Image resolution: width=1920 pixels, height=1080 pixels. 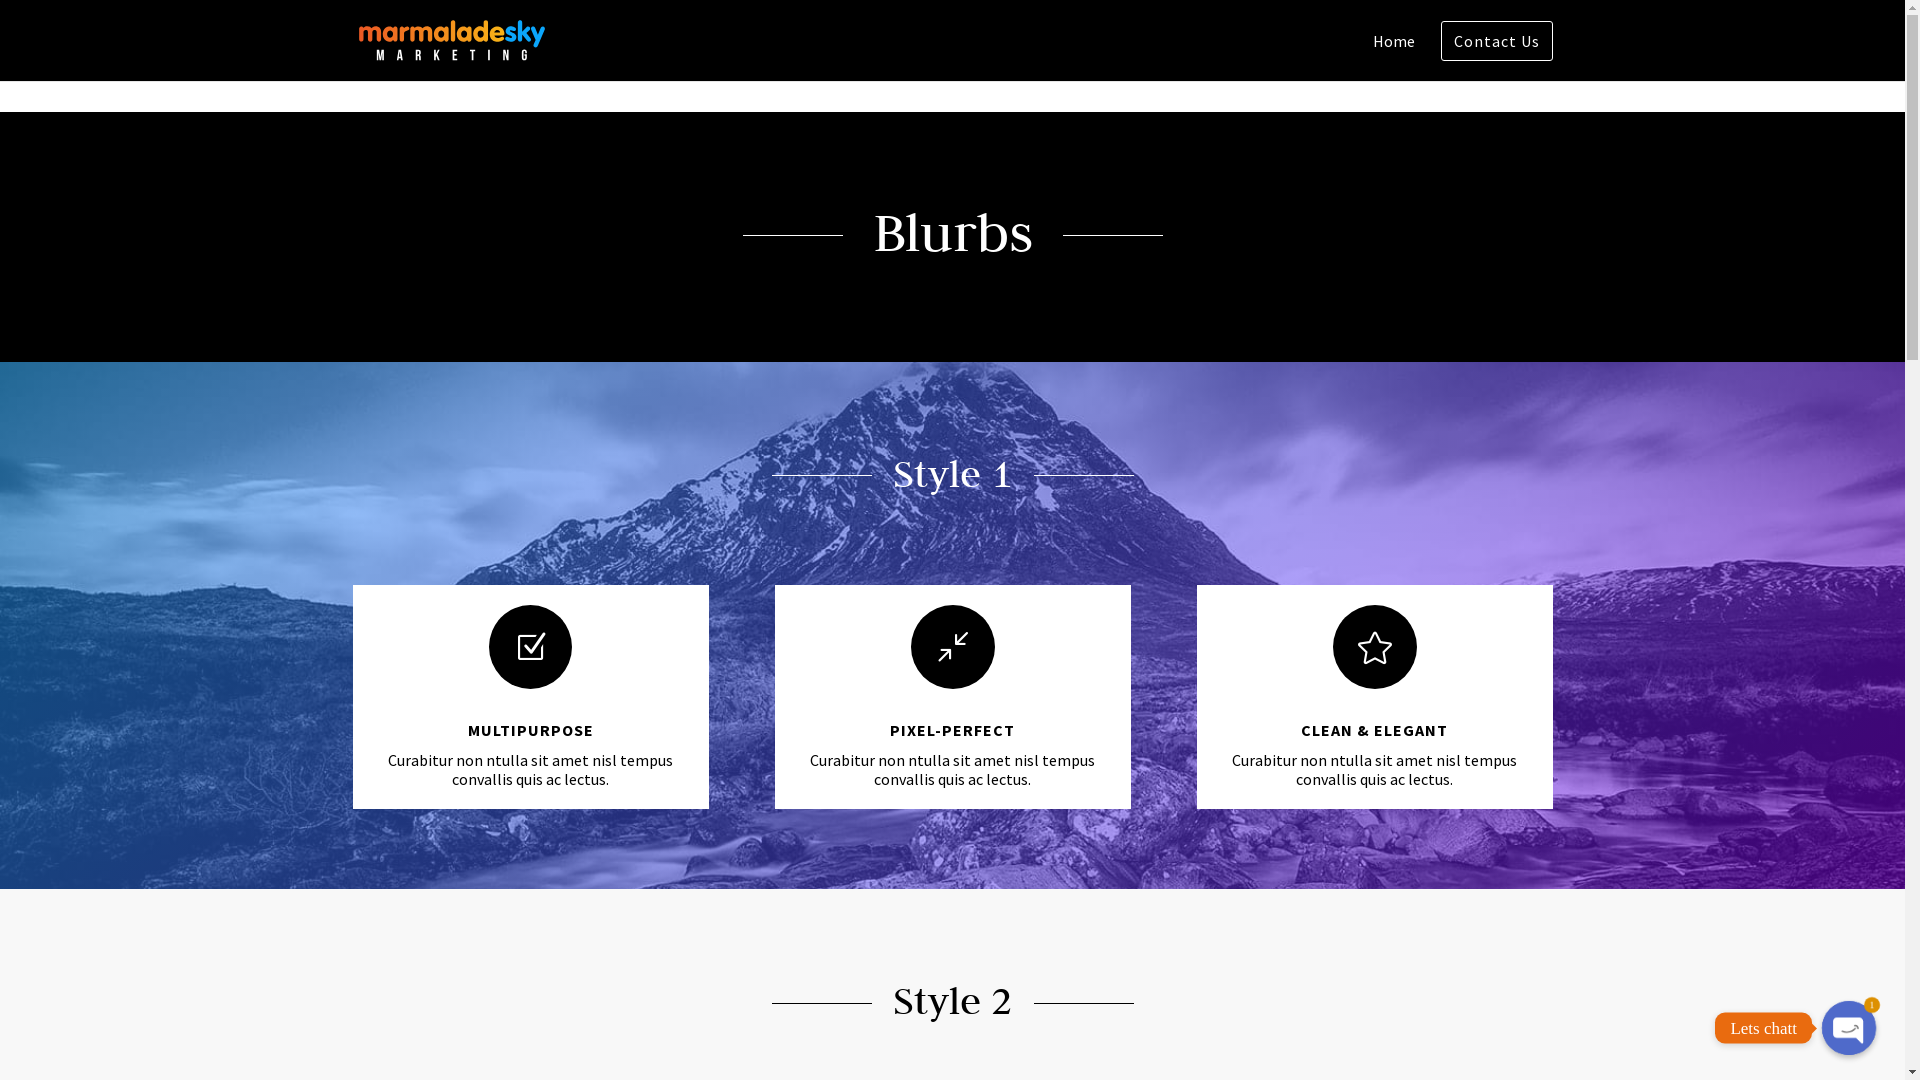 What do you see at coordinates (449, 999) in the screenshot?
I see `Contact Us` at bounding box center [449, 999].